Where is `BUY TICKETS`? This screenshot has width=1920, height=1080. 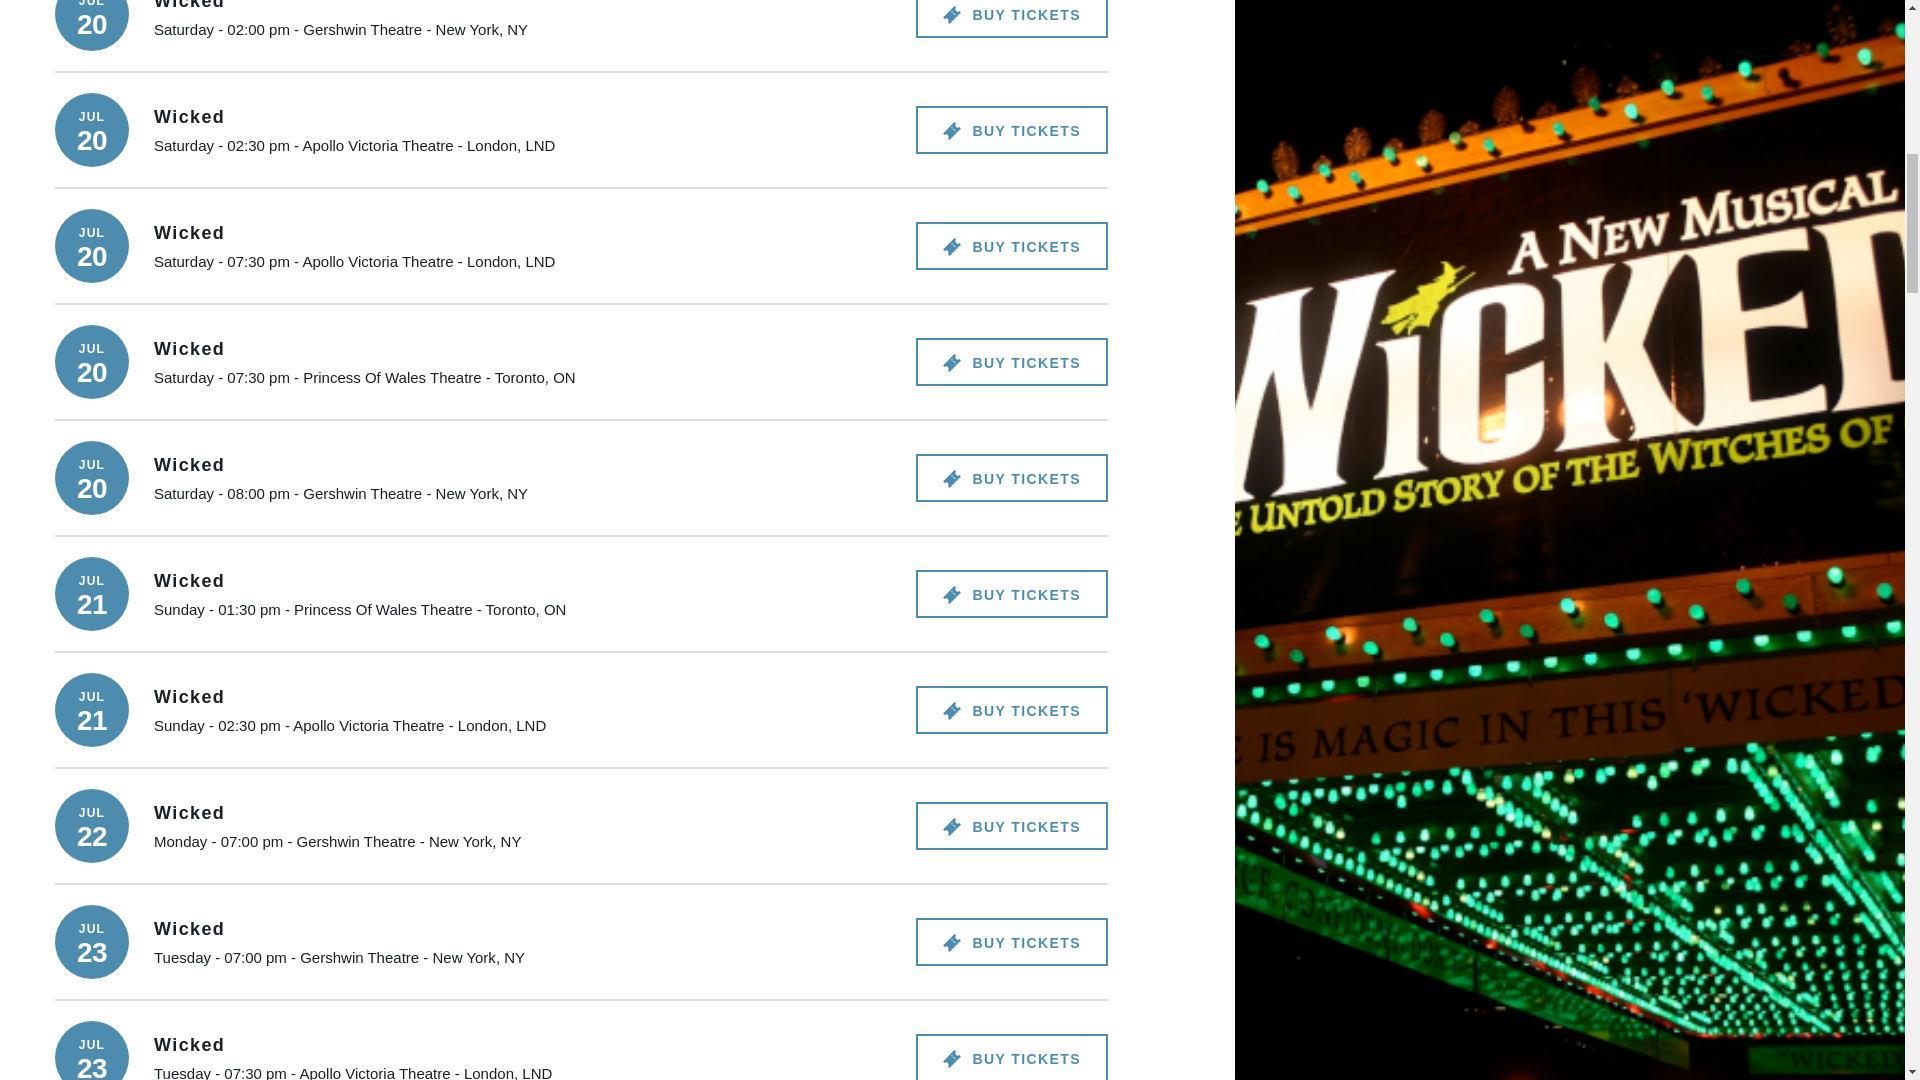
BUY TICKETS is located at coordinates (1011, 18).